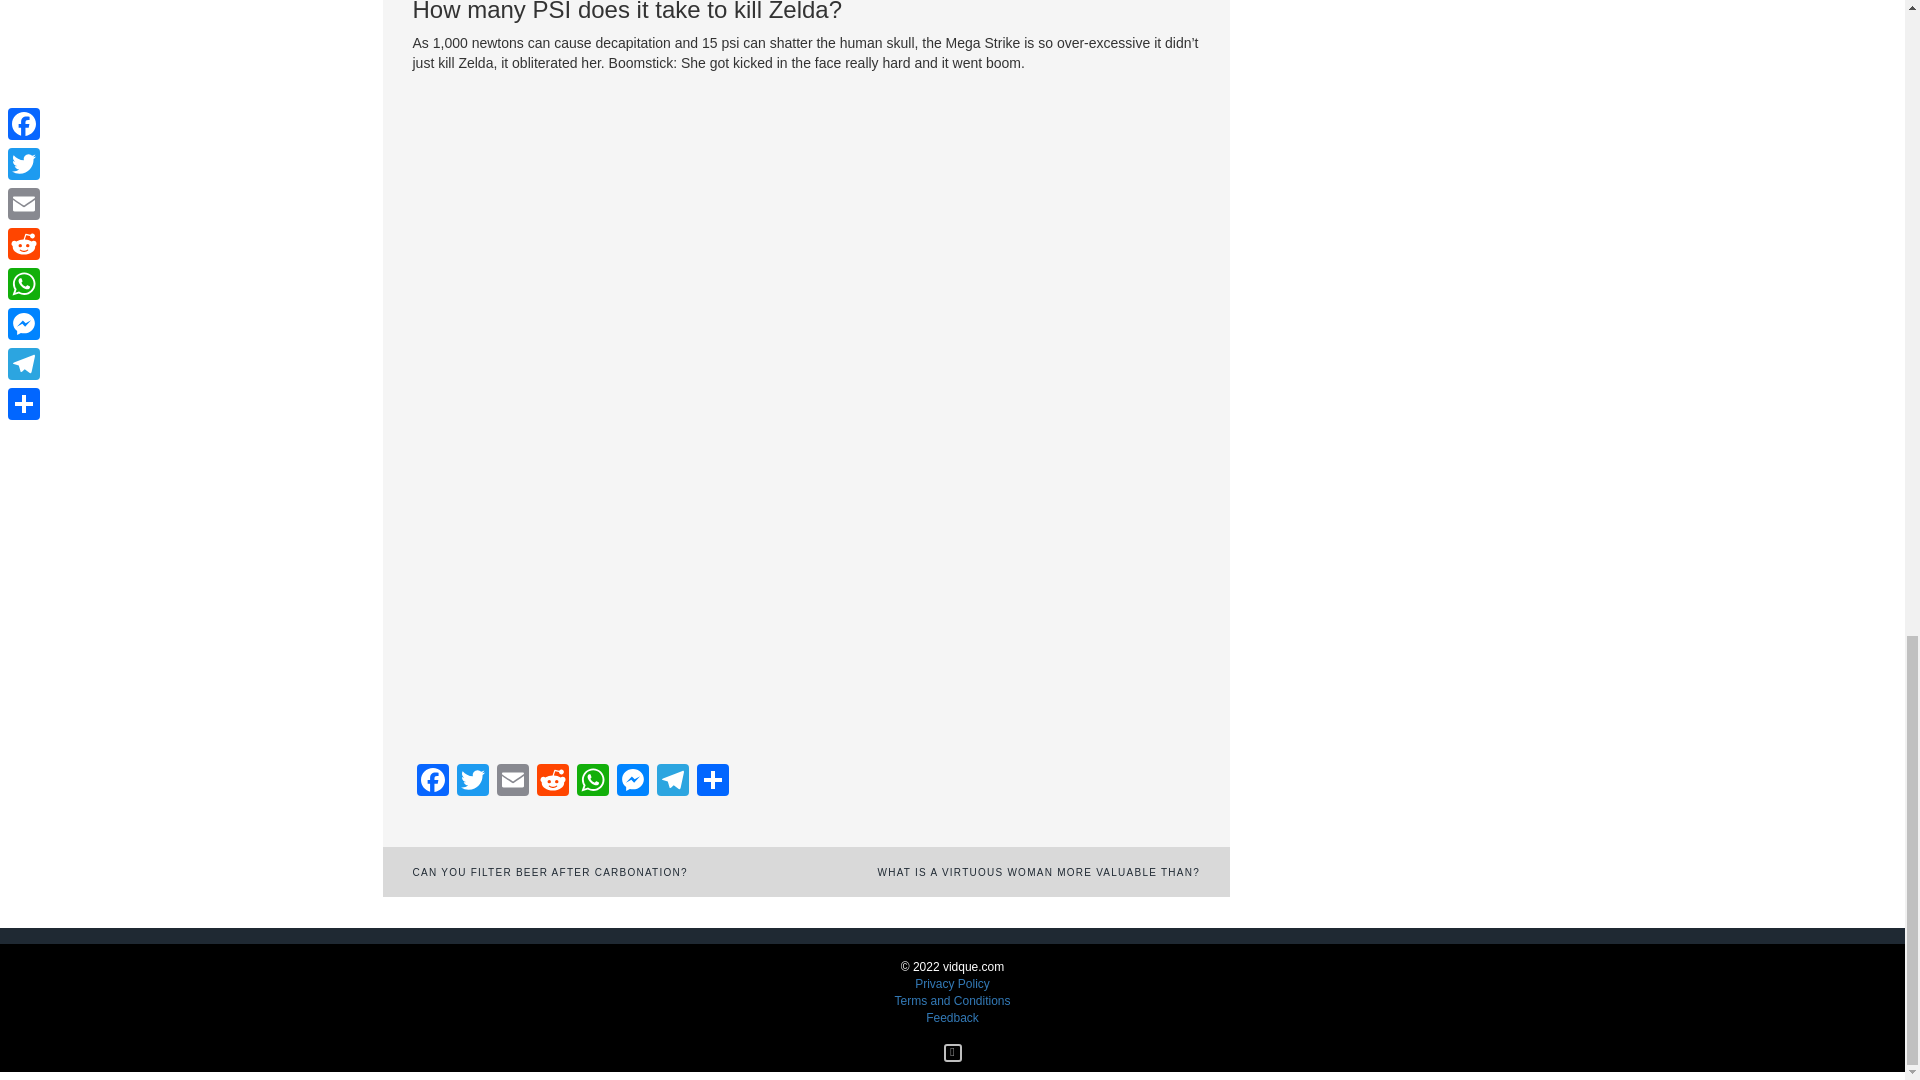  Describe the element at coordinates (432, 782) in the screenshot. I see `Facebook` at that location.